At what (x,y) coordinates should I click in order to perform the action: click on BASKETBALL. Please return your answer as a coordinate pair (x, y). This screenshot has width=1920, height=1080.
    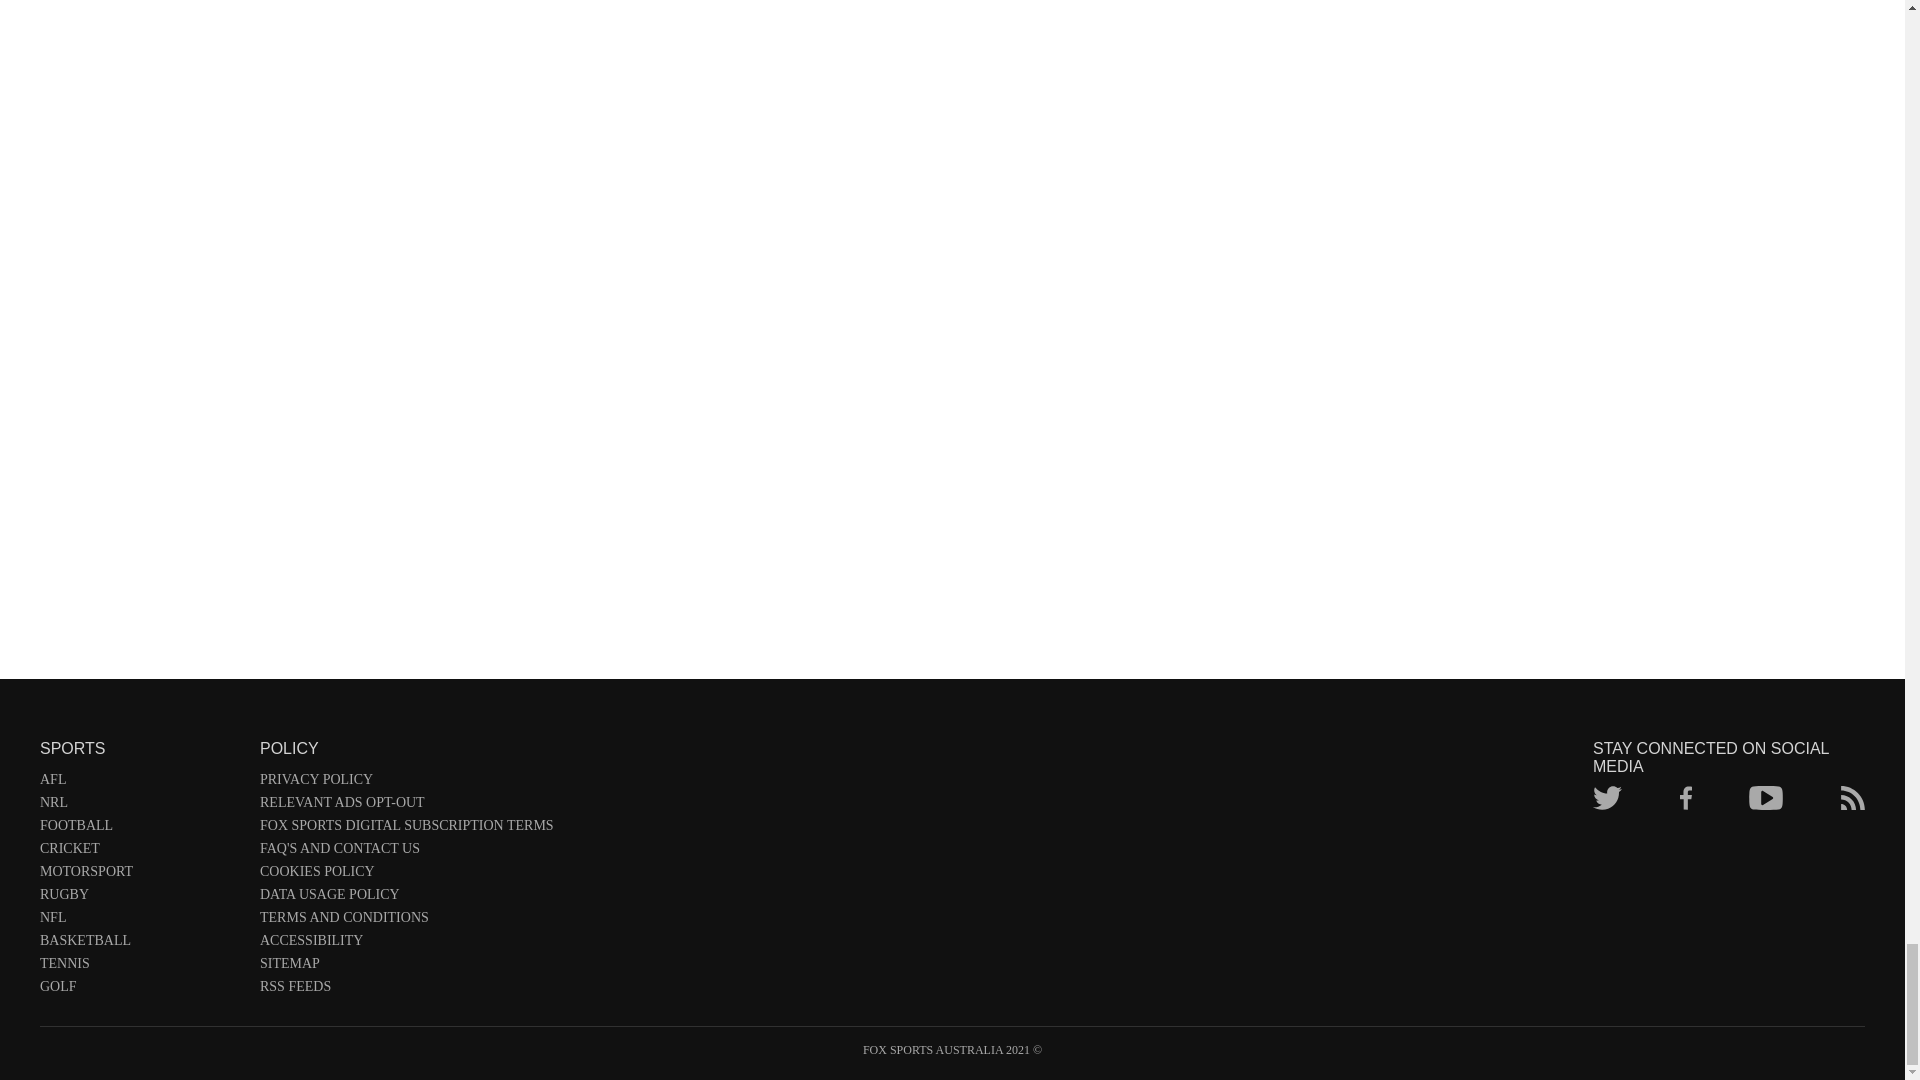
    Looking at the image, I should click on (140, 944).